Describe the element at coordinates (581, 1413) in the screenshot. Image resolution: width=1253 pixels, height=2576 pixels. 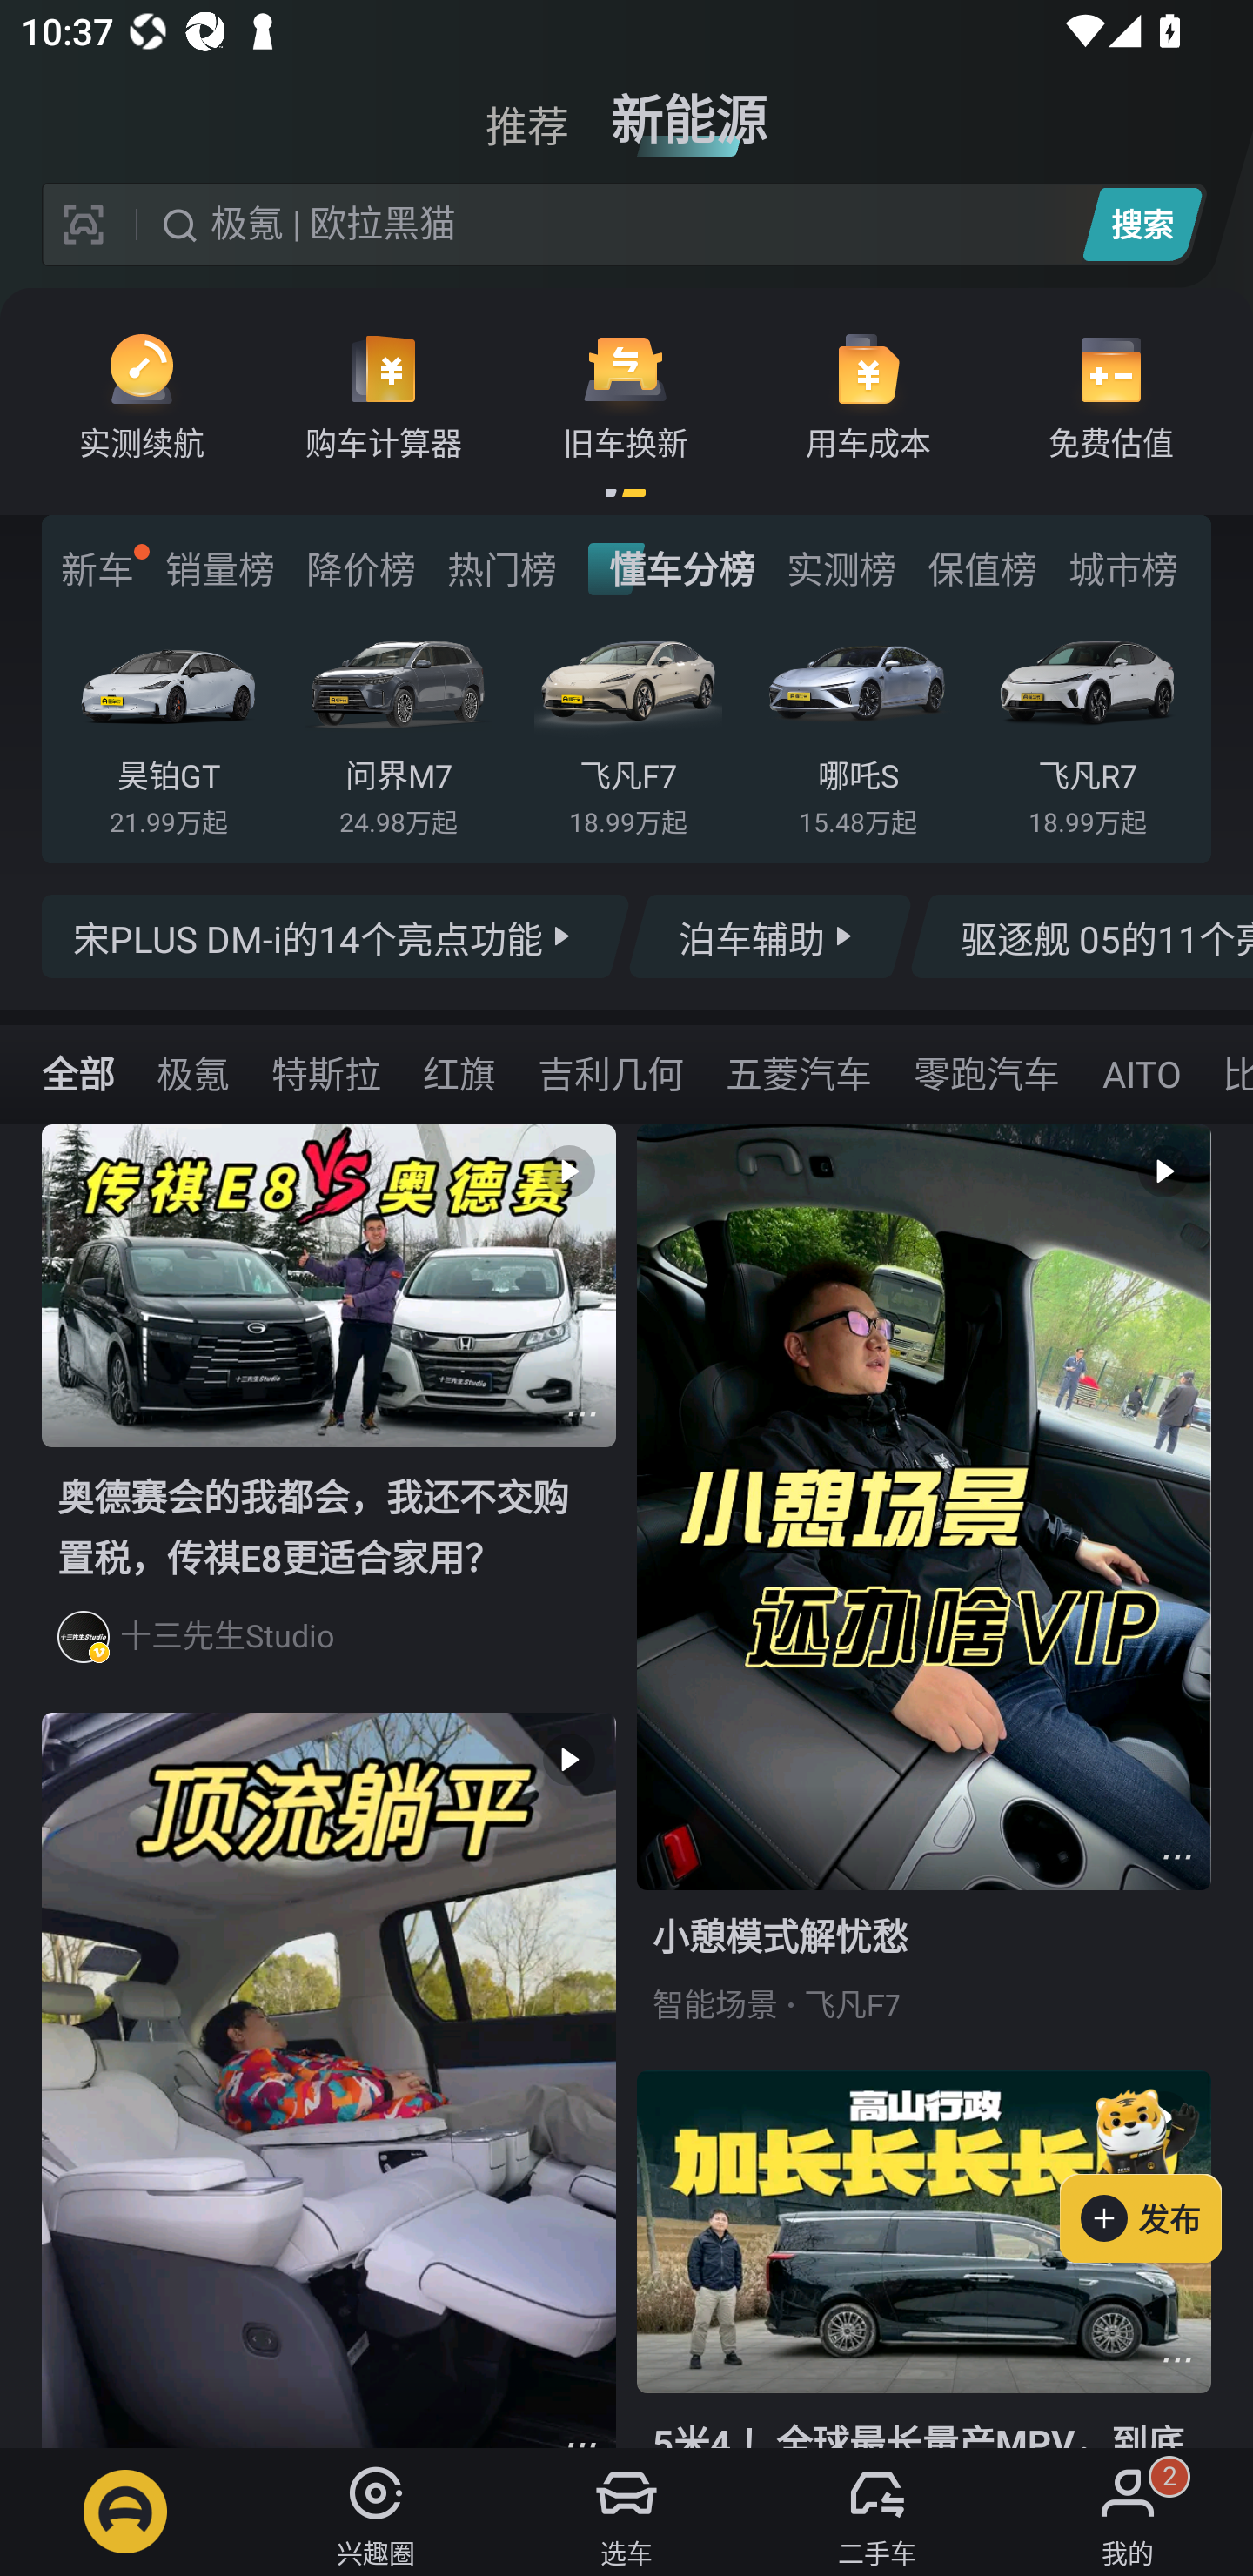
I see `` at that location.